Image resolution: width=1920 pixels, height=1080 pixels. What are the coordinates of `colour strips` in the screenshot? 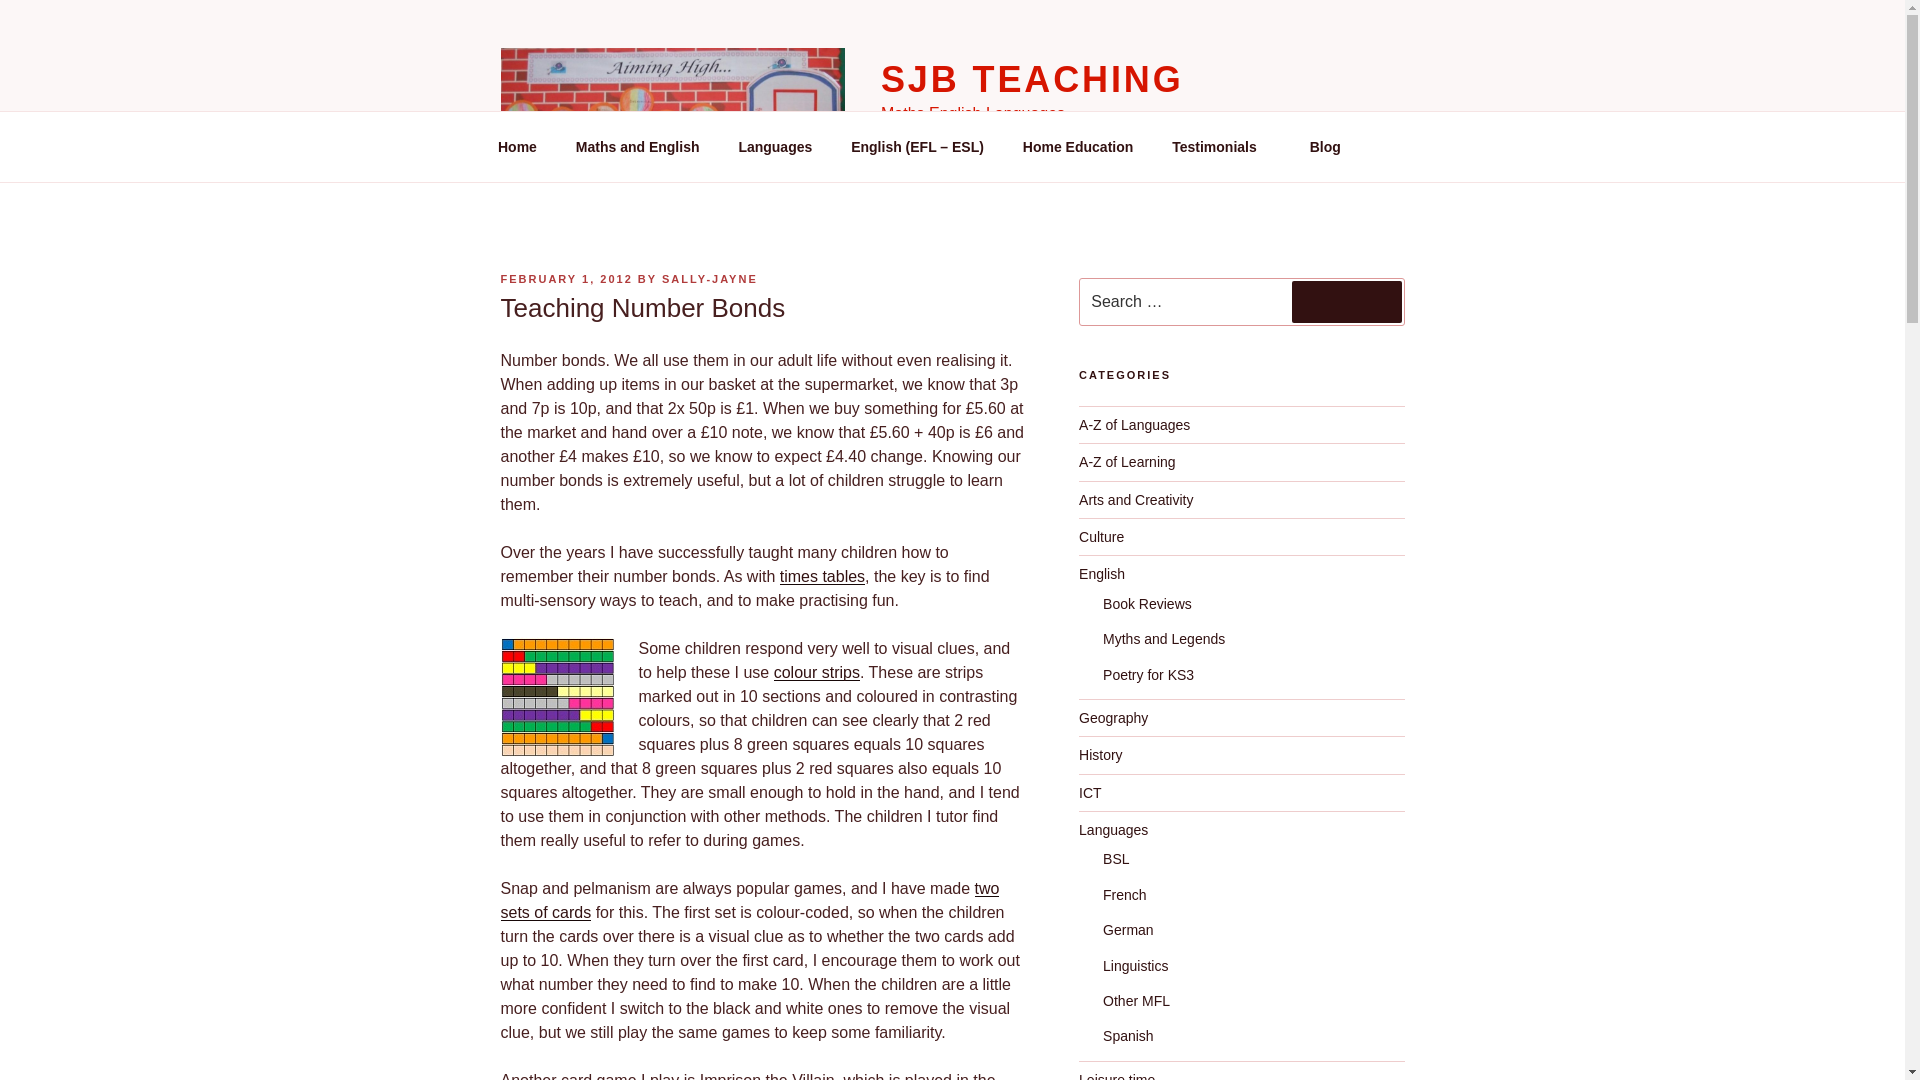 It's located at (816, 672).